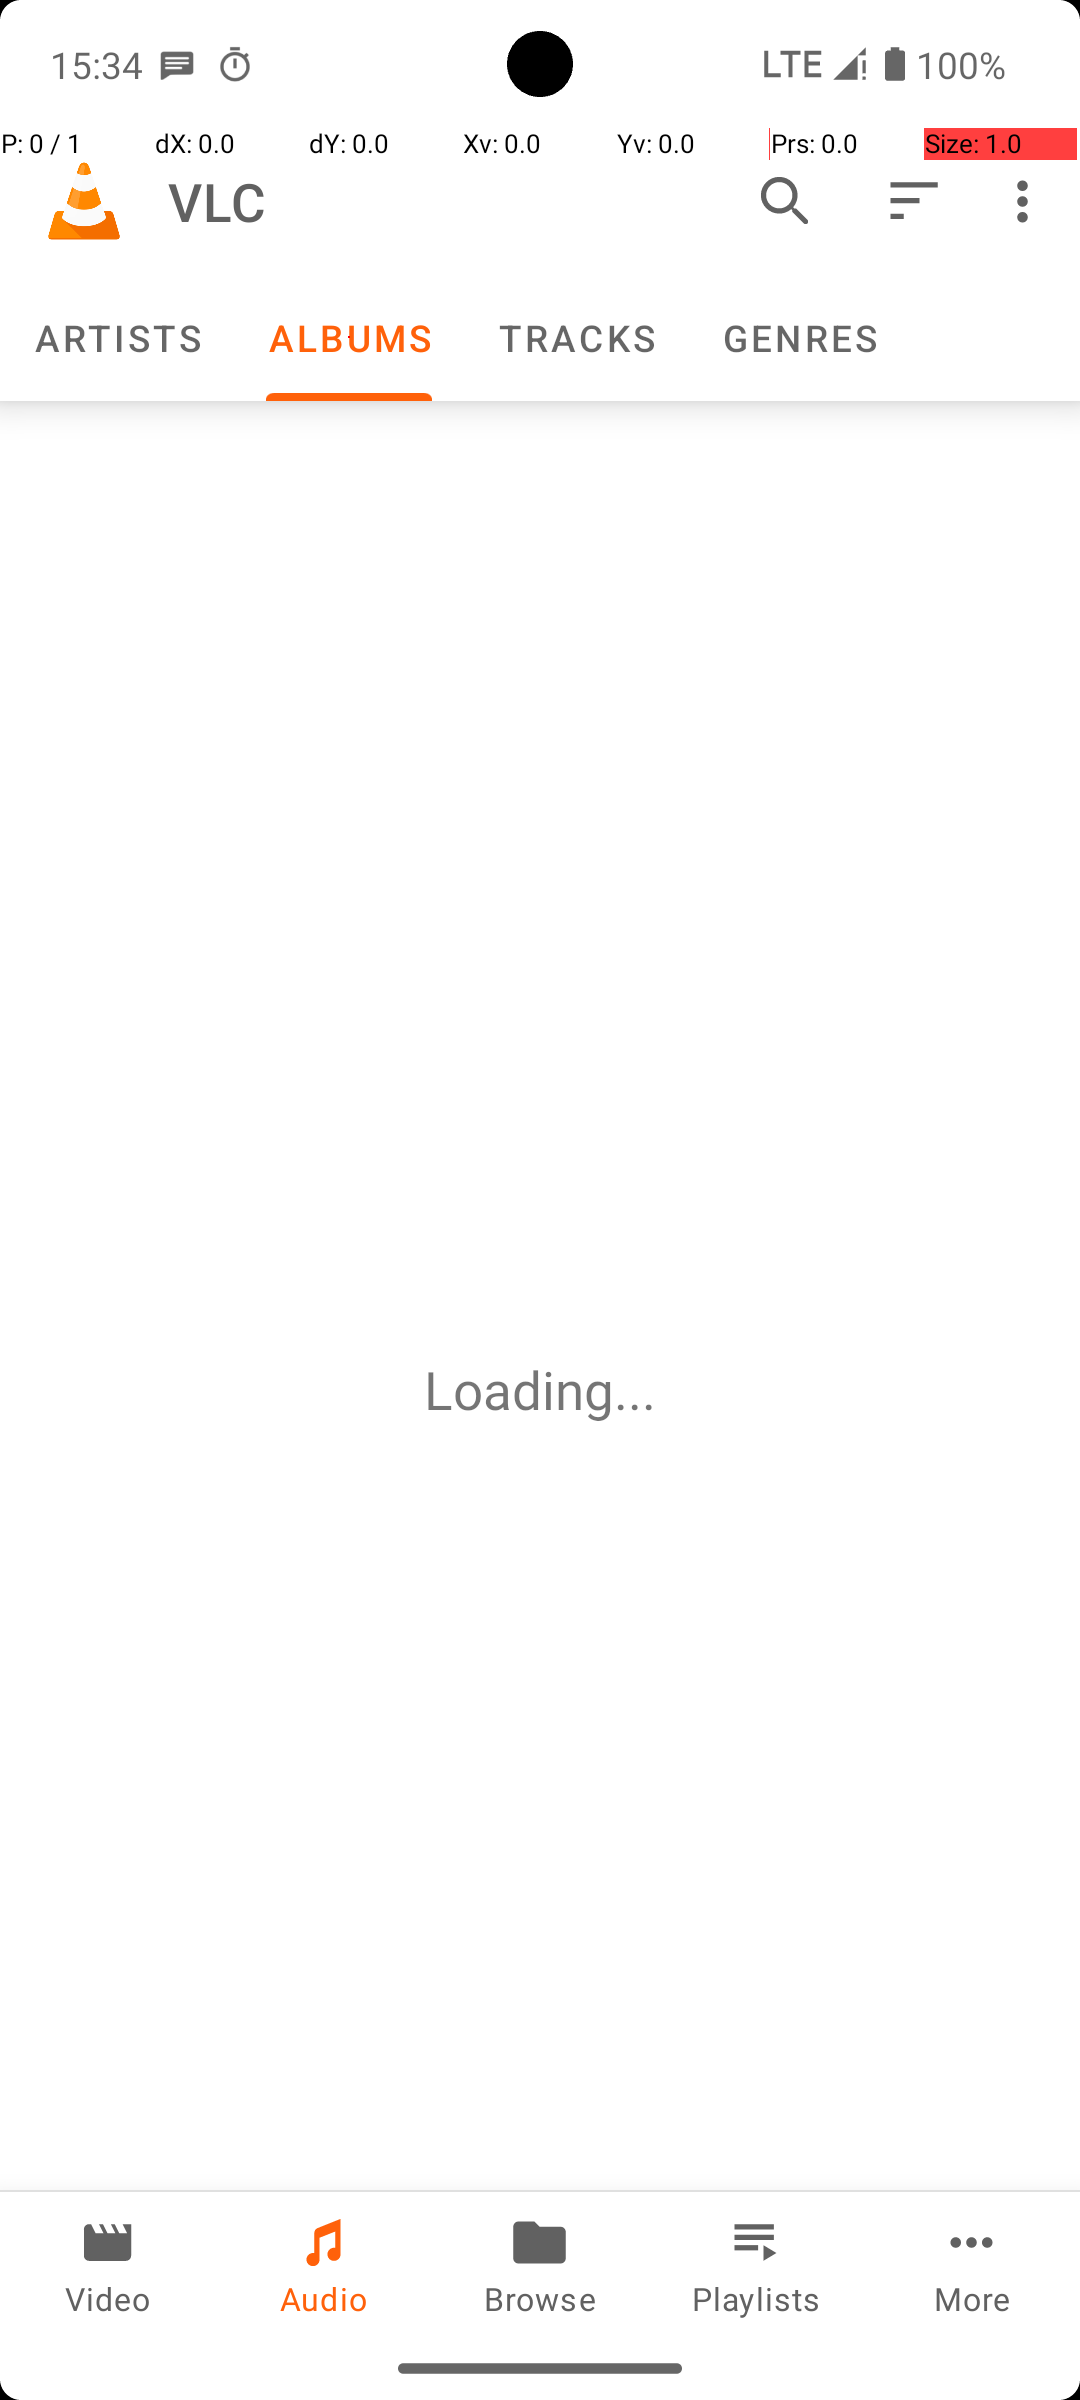  Describe the element at coordinates (635, 1390) in the screenshot. I see `...` at that location.